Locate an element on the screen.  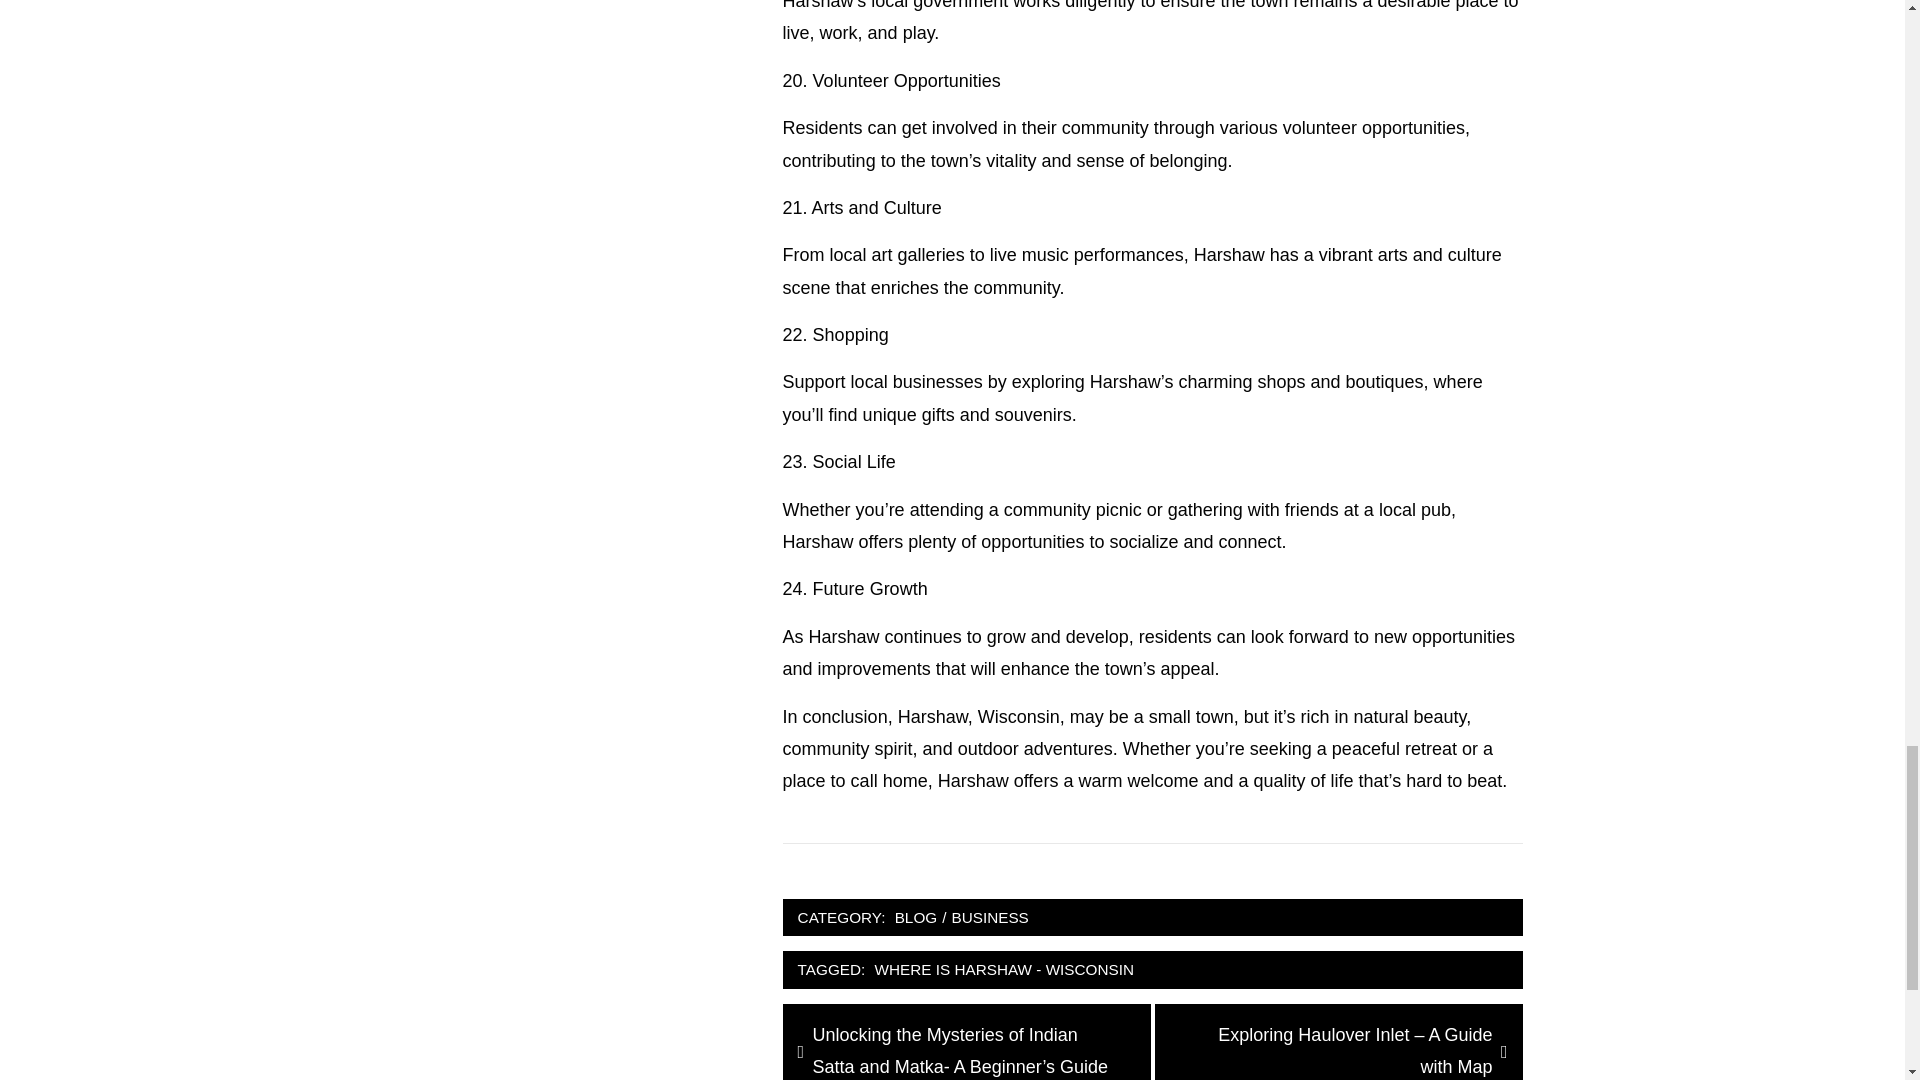
BUSINESS is located at coordinates (989, 918).